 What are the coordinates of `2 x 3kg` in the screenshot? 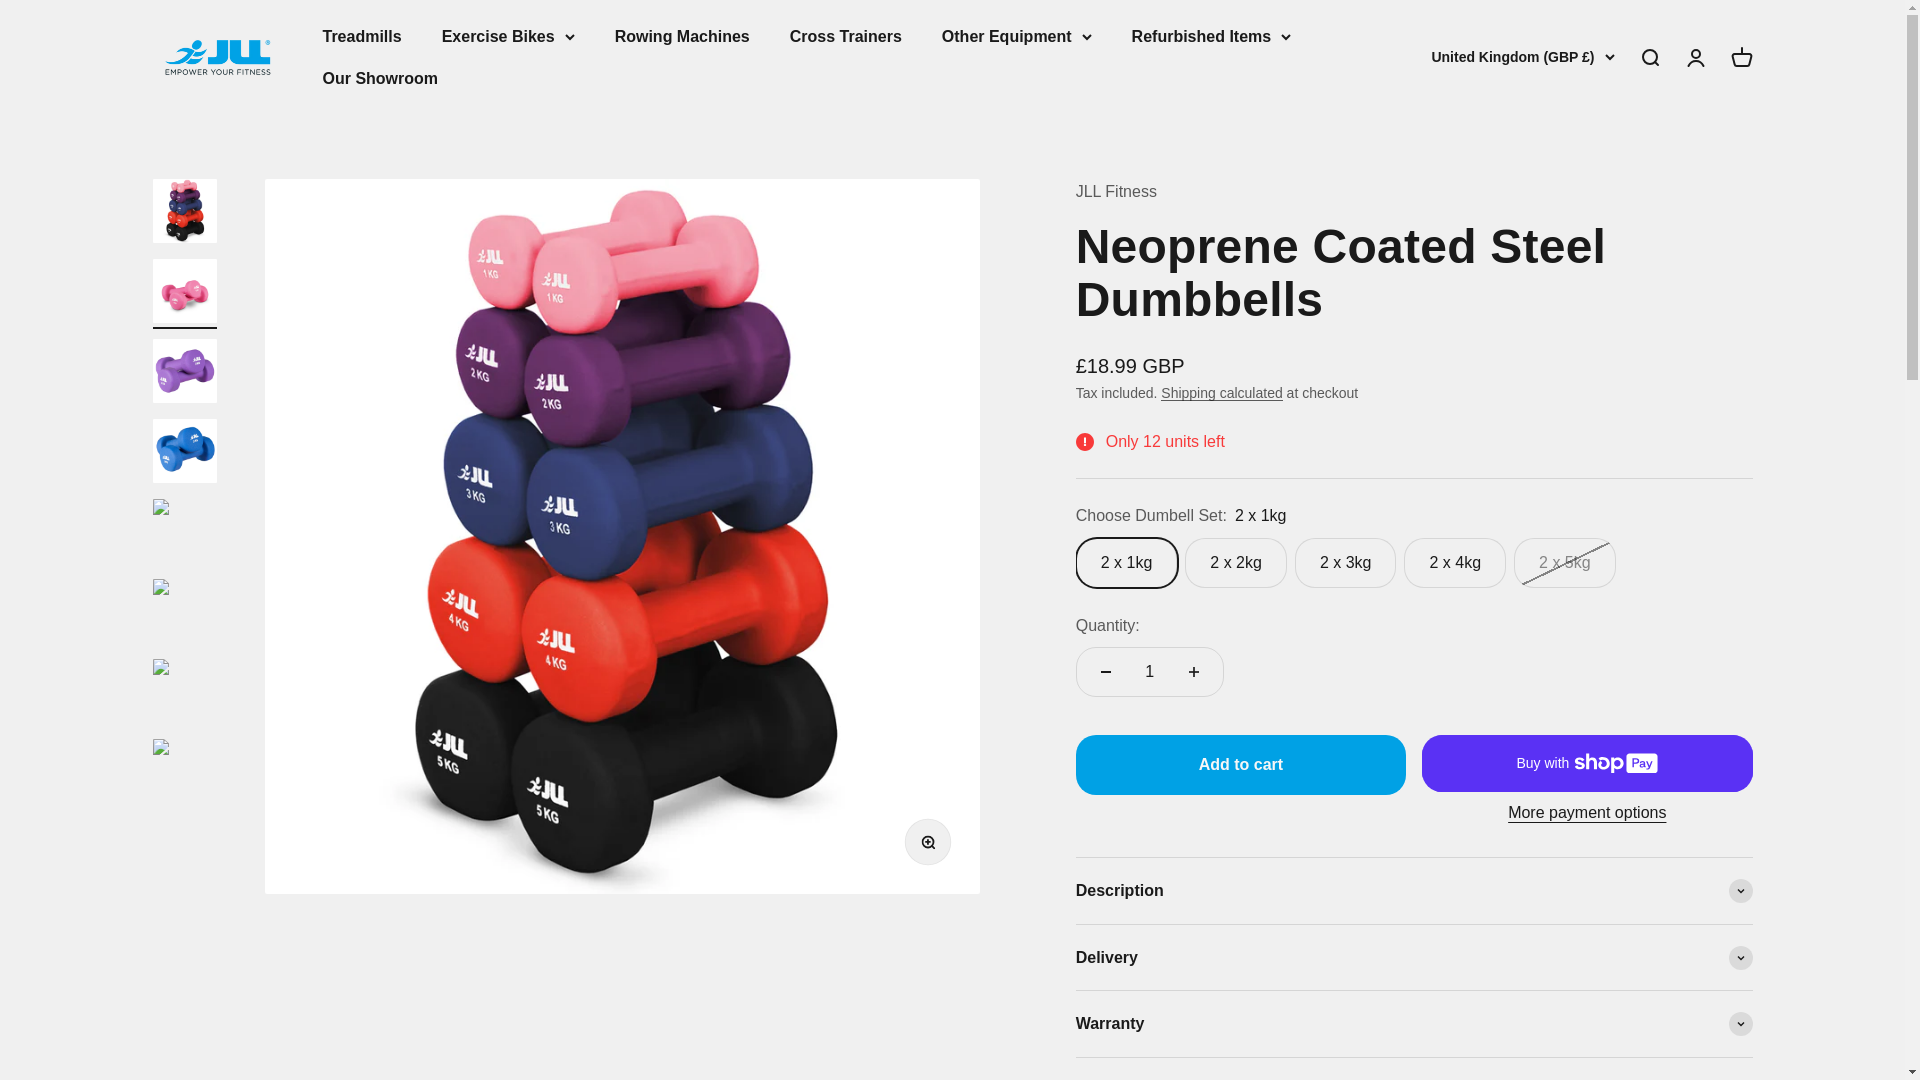 It's located at (1414, 562).